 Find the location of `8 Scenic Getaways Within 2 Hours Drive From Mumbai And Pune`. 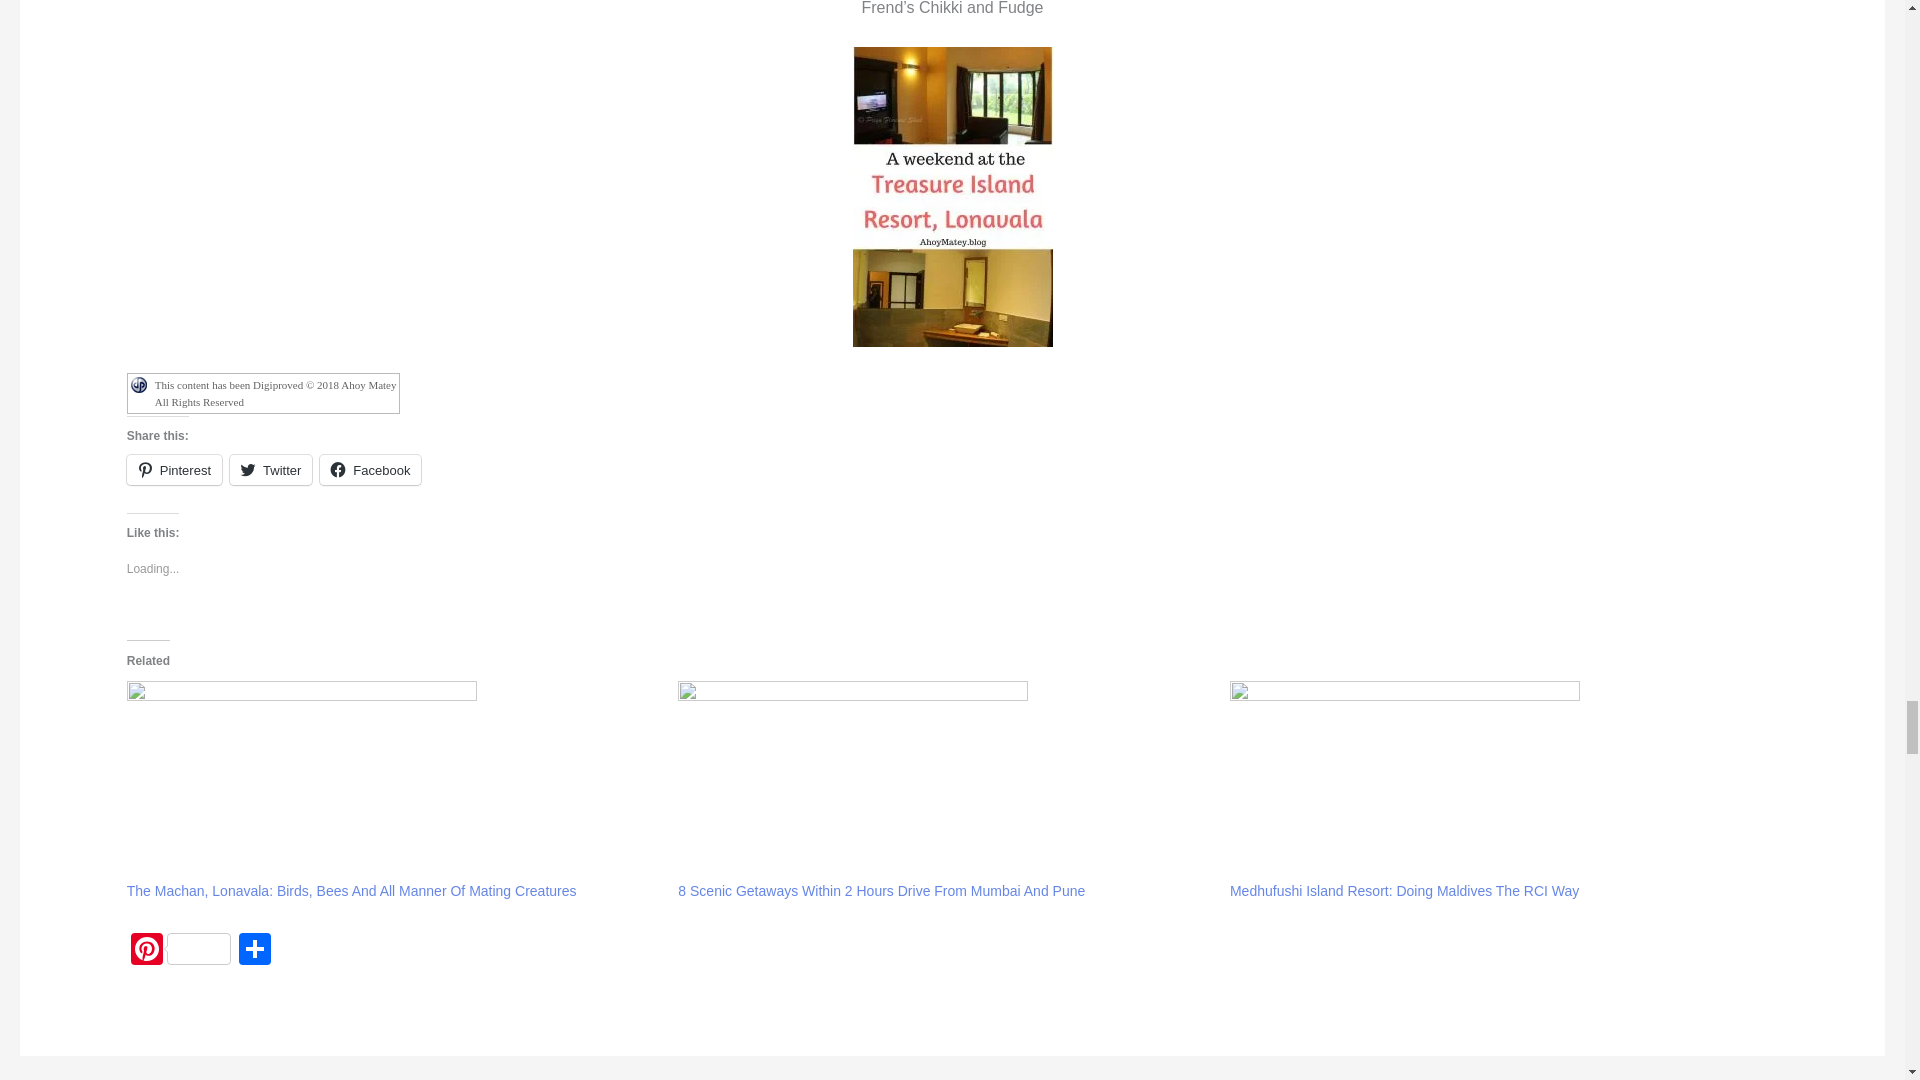

8 Scenic Getaways Within 2 Hours Drive From Mumbai And Pune is located at coordinates (943, 781).